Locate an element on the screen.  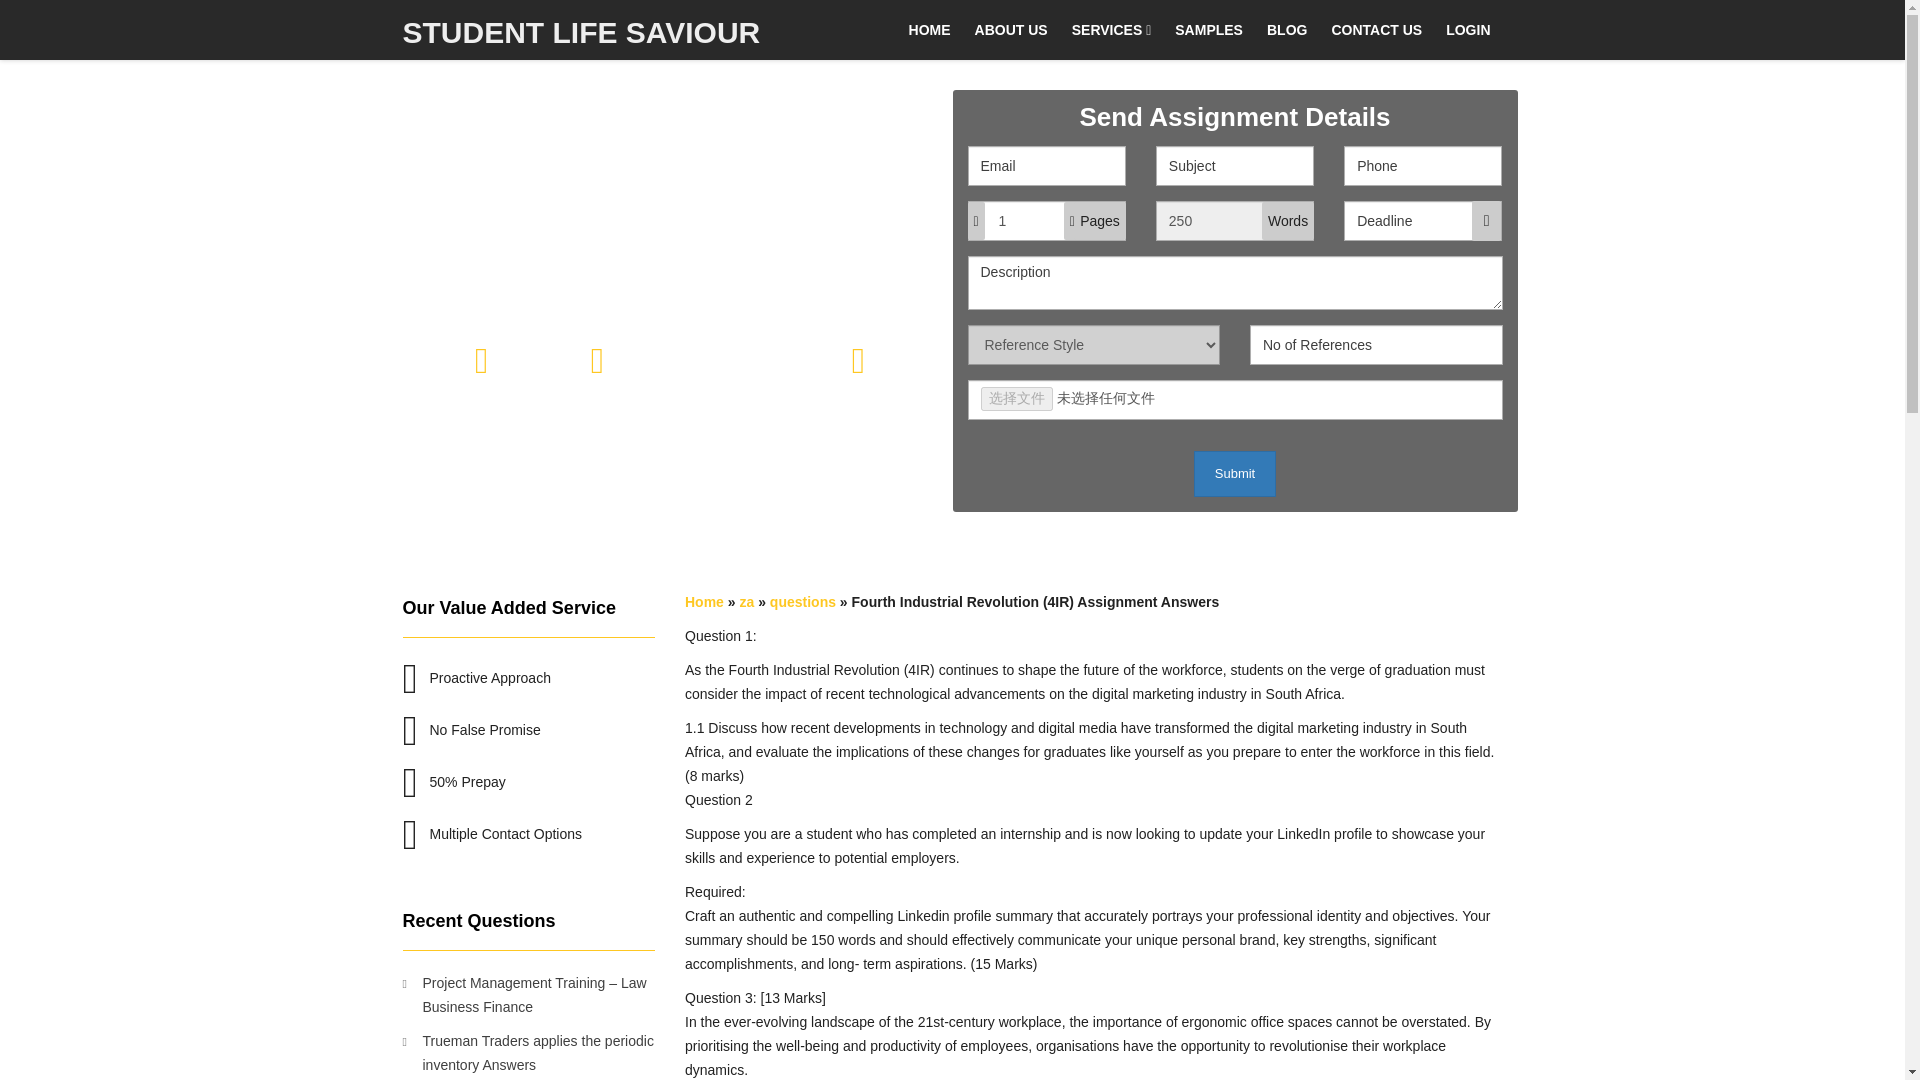
Submit is located at coordinates (1235, 474).